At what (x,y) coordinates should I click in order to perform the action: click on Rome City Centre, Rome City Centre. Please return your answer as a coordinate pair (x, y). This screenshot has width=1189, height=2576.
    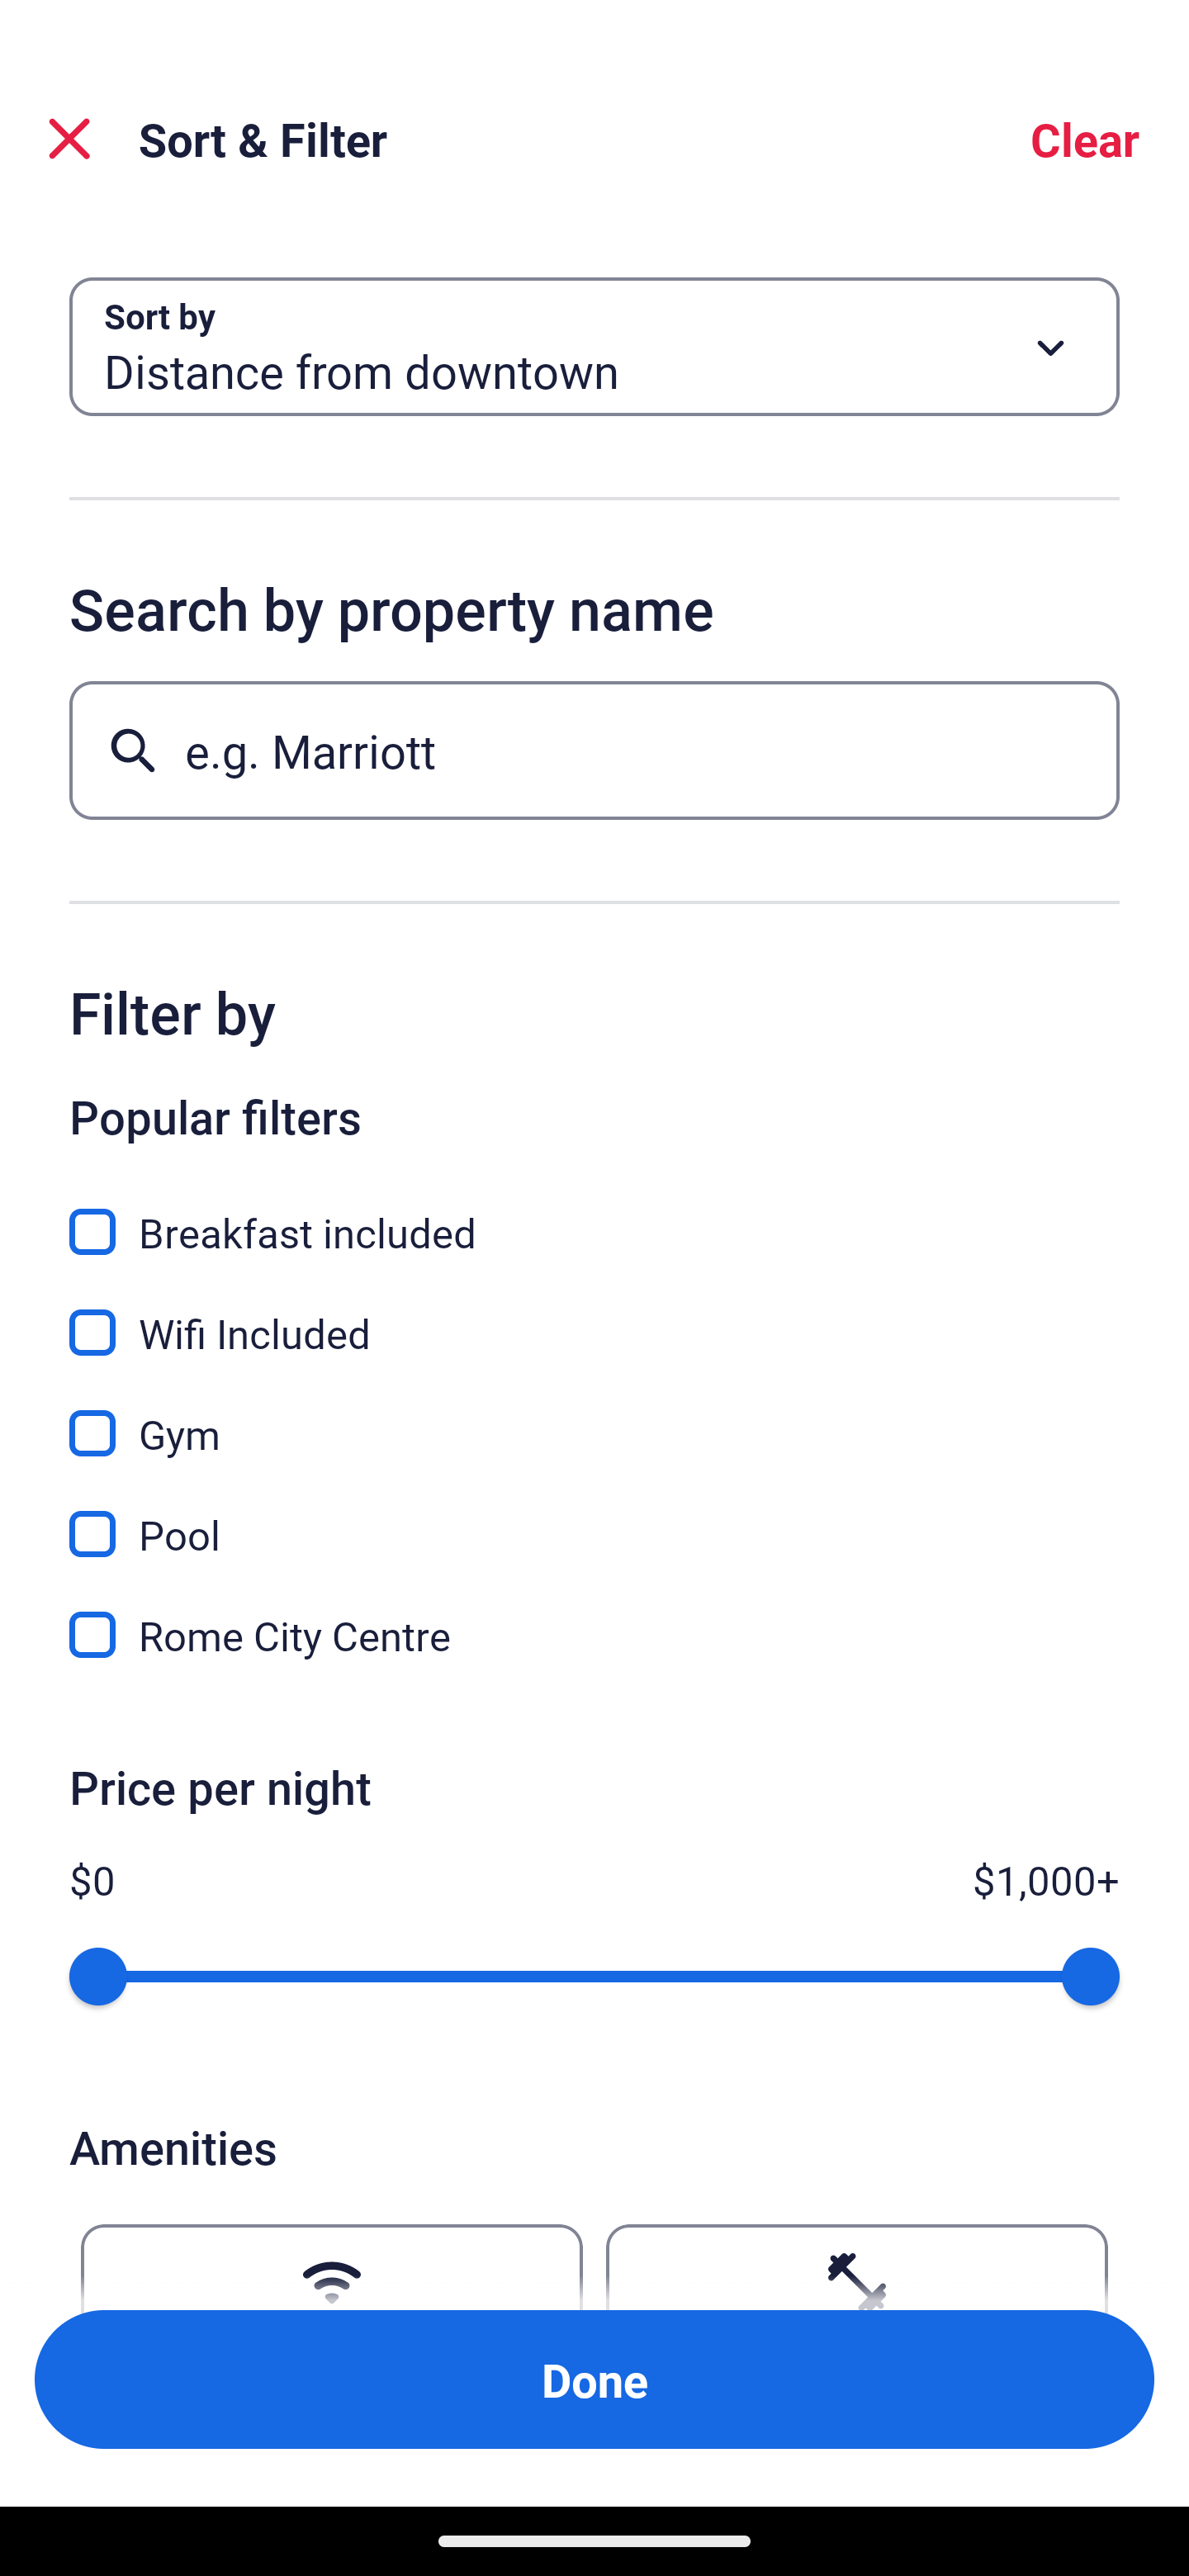
    Looking at the image, I should click on (594, 1635).